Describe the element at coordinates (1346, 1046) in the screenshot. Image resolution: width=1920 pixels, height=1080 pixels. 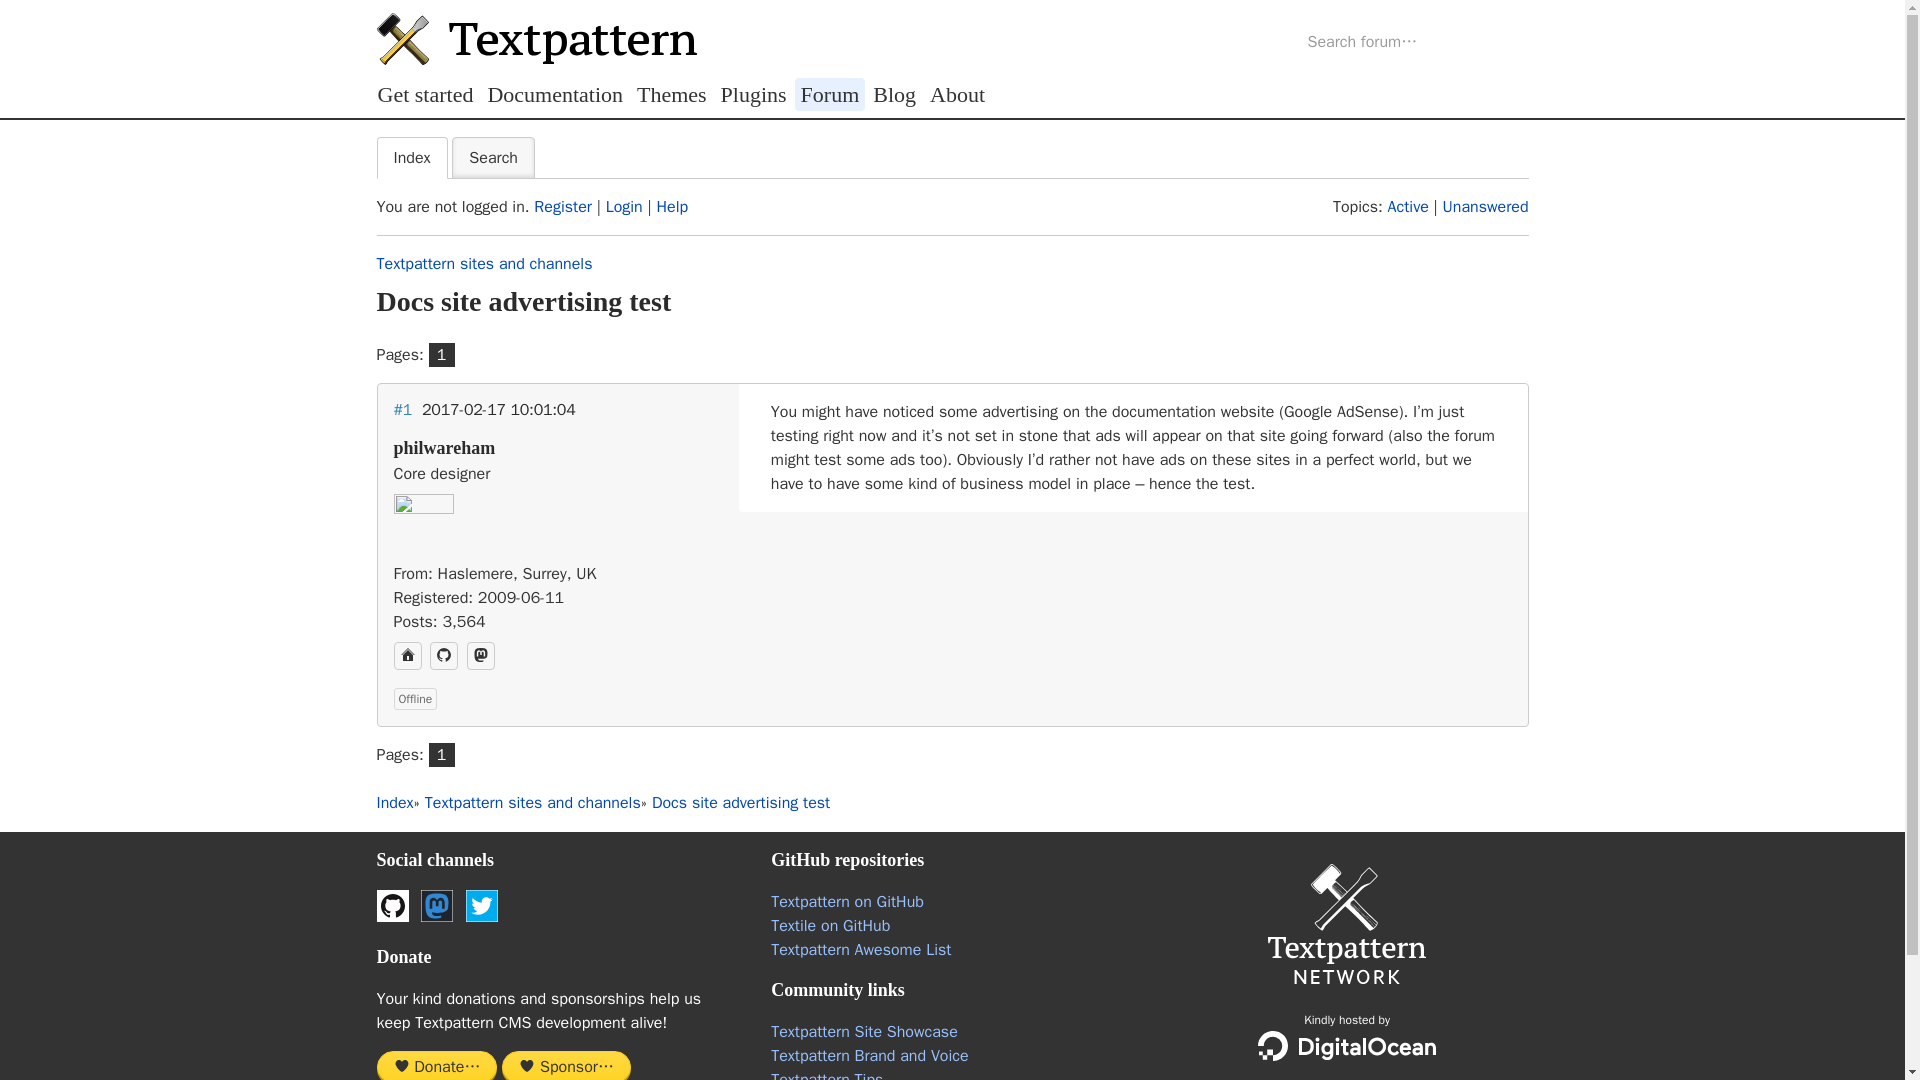
I see `Go to the DigitalOcean website` at that location.